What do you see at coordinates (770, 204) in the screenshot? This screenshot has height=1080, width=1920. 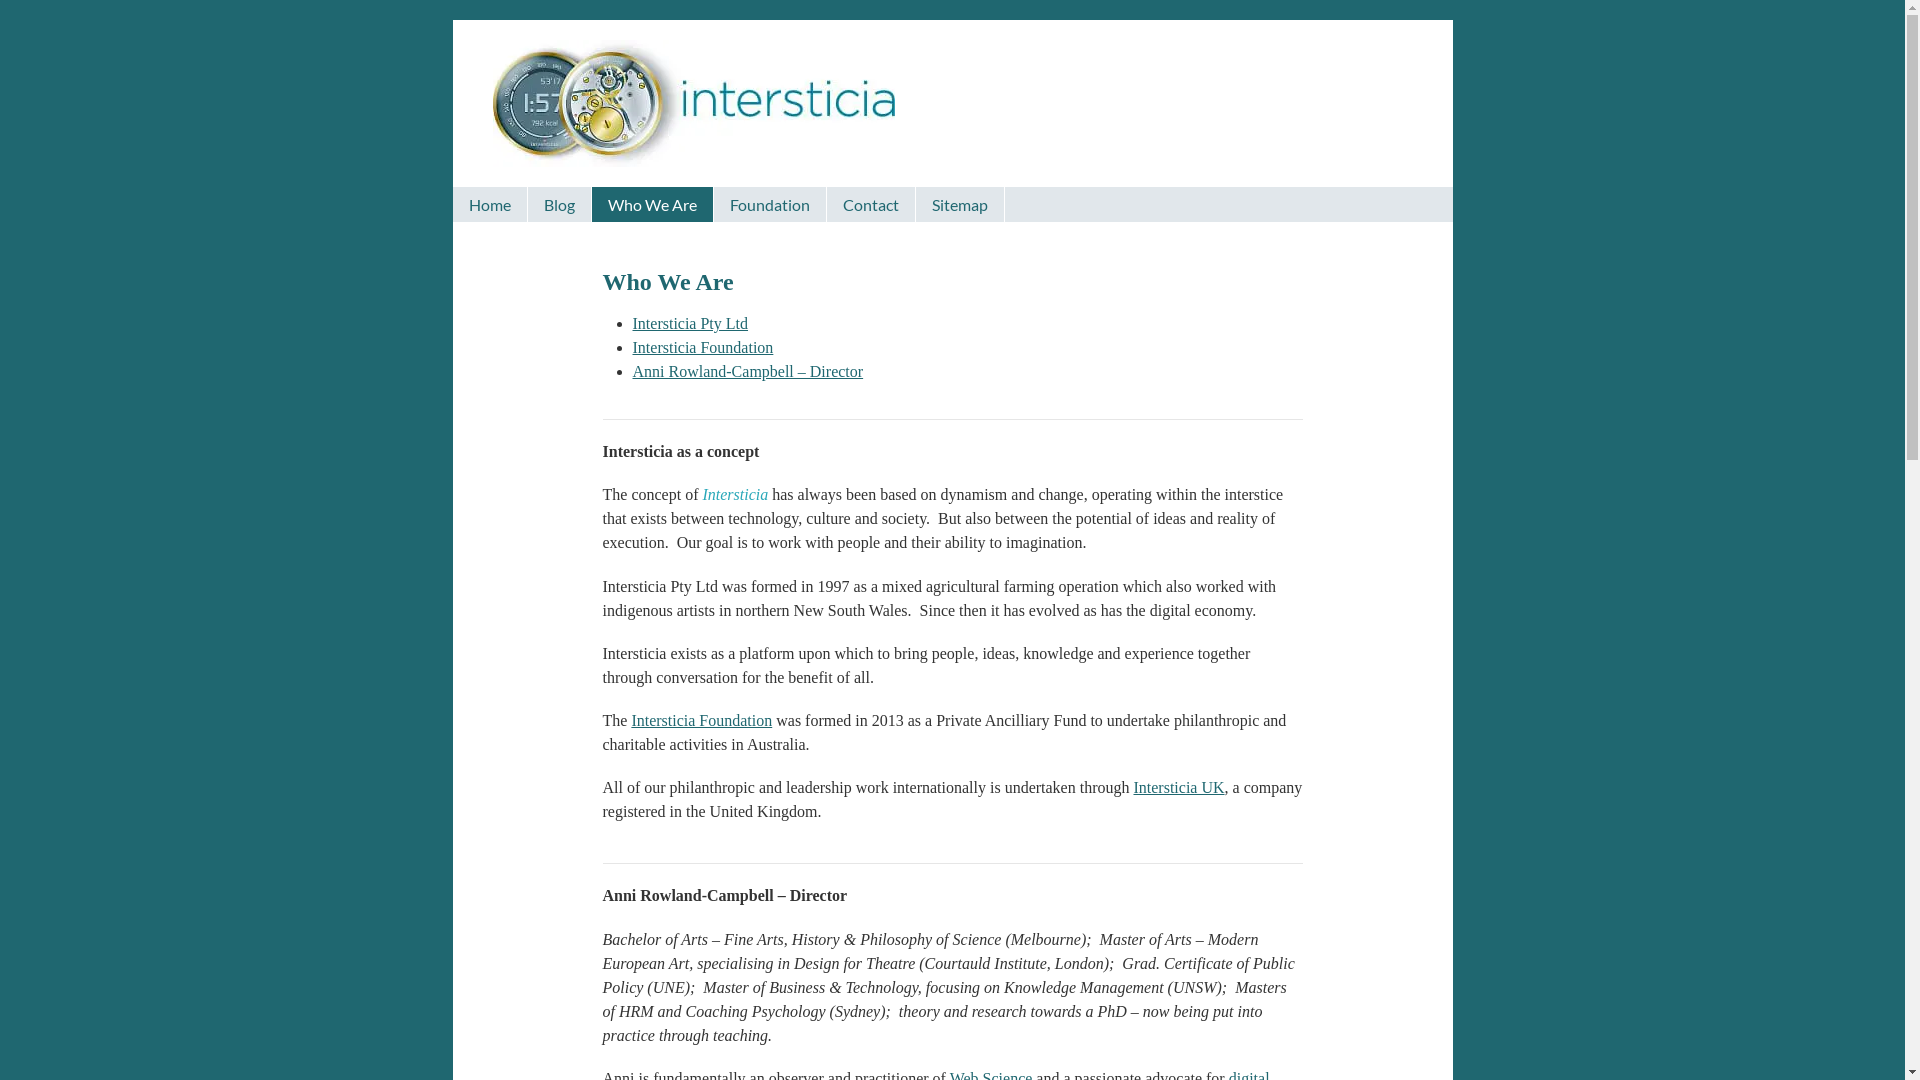 I see `Foundation` at bounding box center [770, 204].